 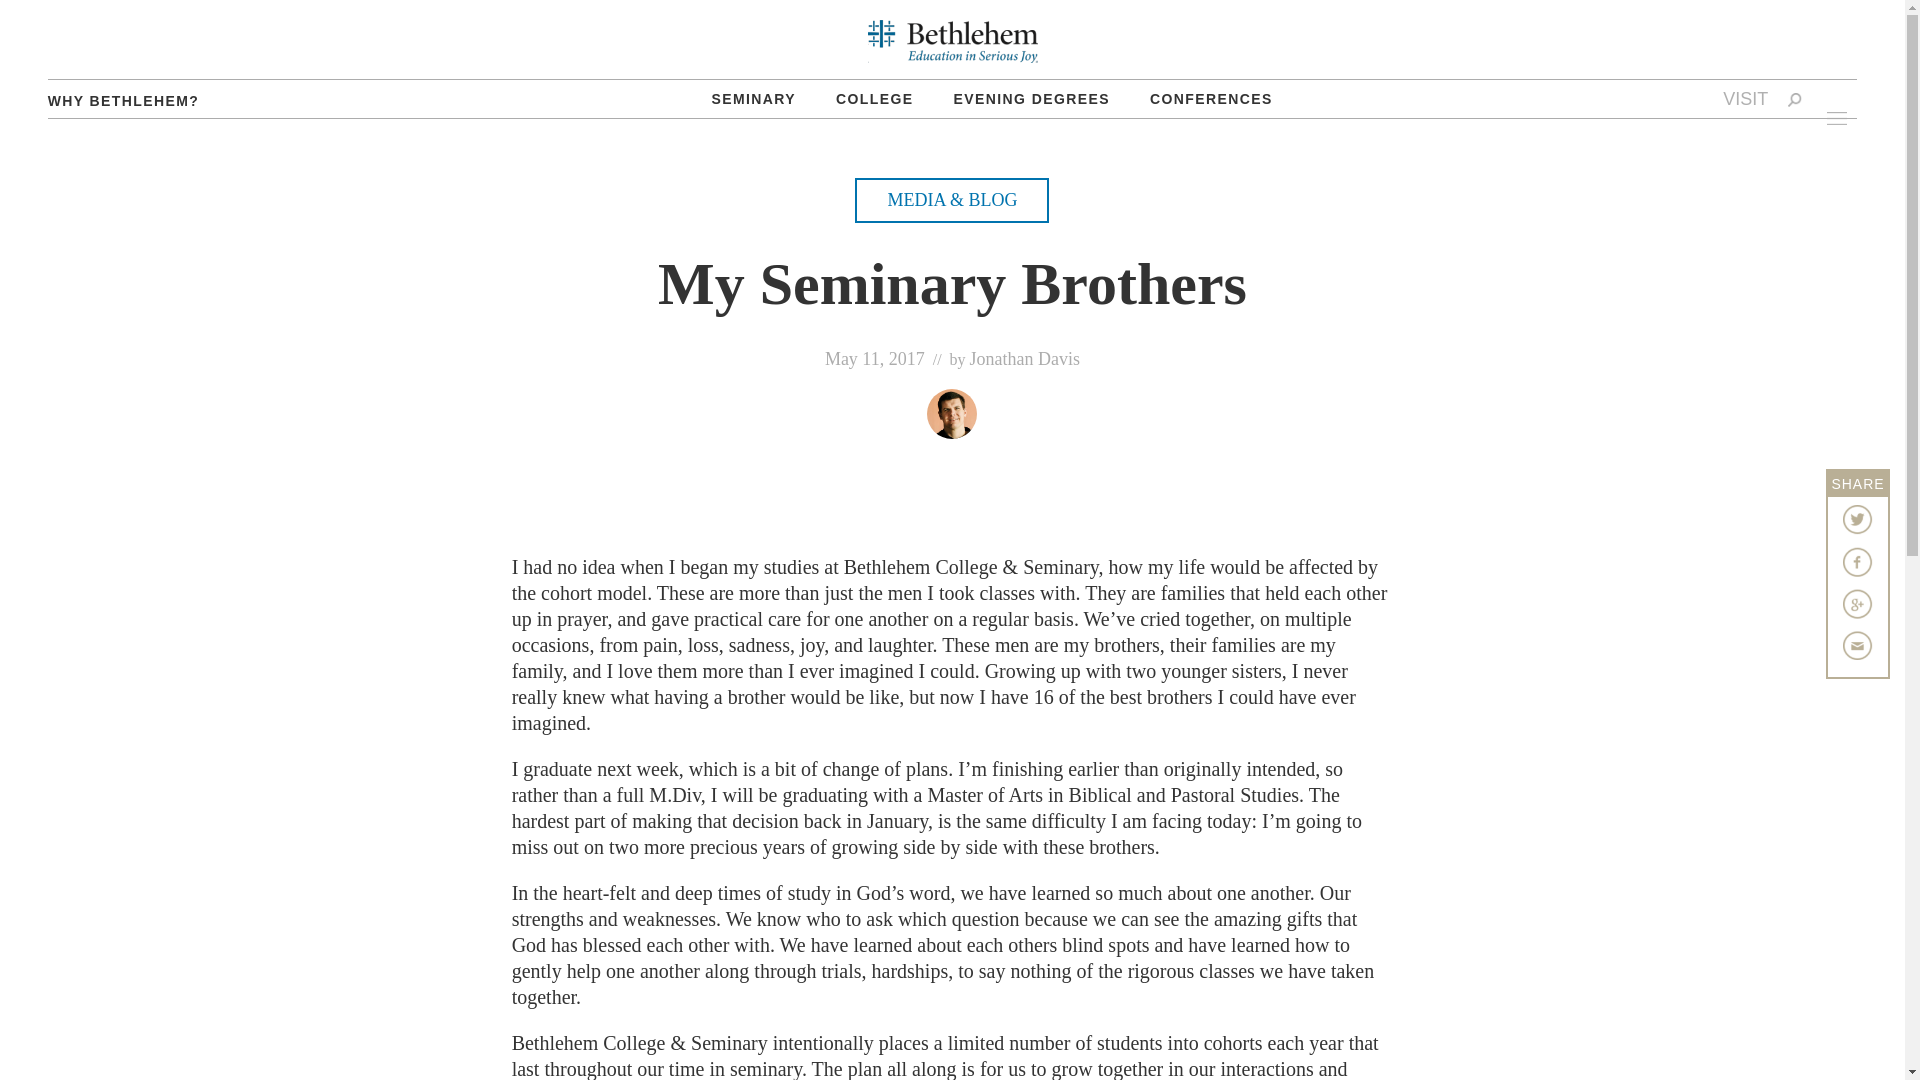 What do you see at coordinates (874, 98) in the screenshot?
I see `COLLEGE` at bounding box center [874, 98].